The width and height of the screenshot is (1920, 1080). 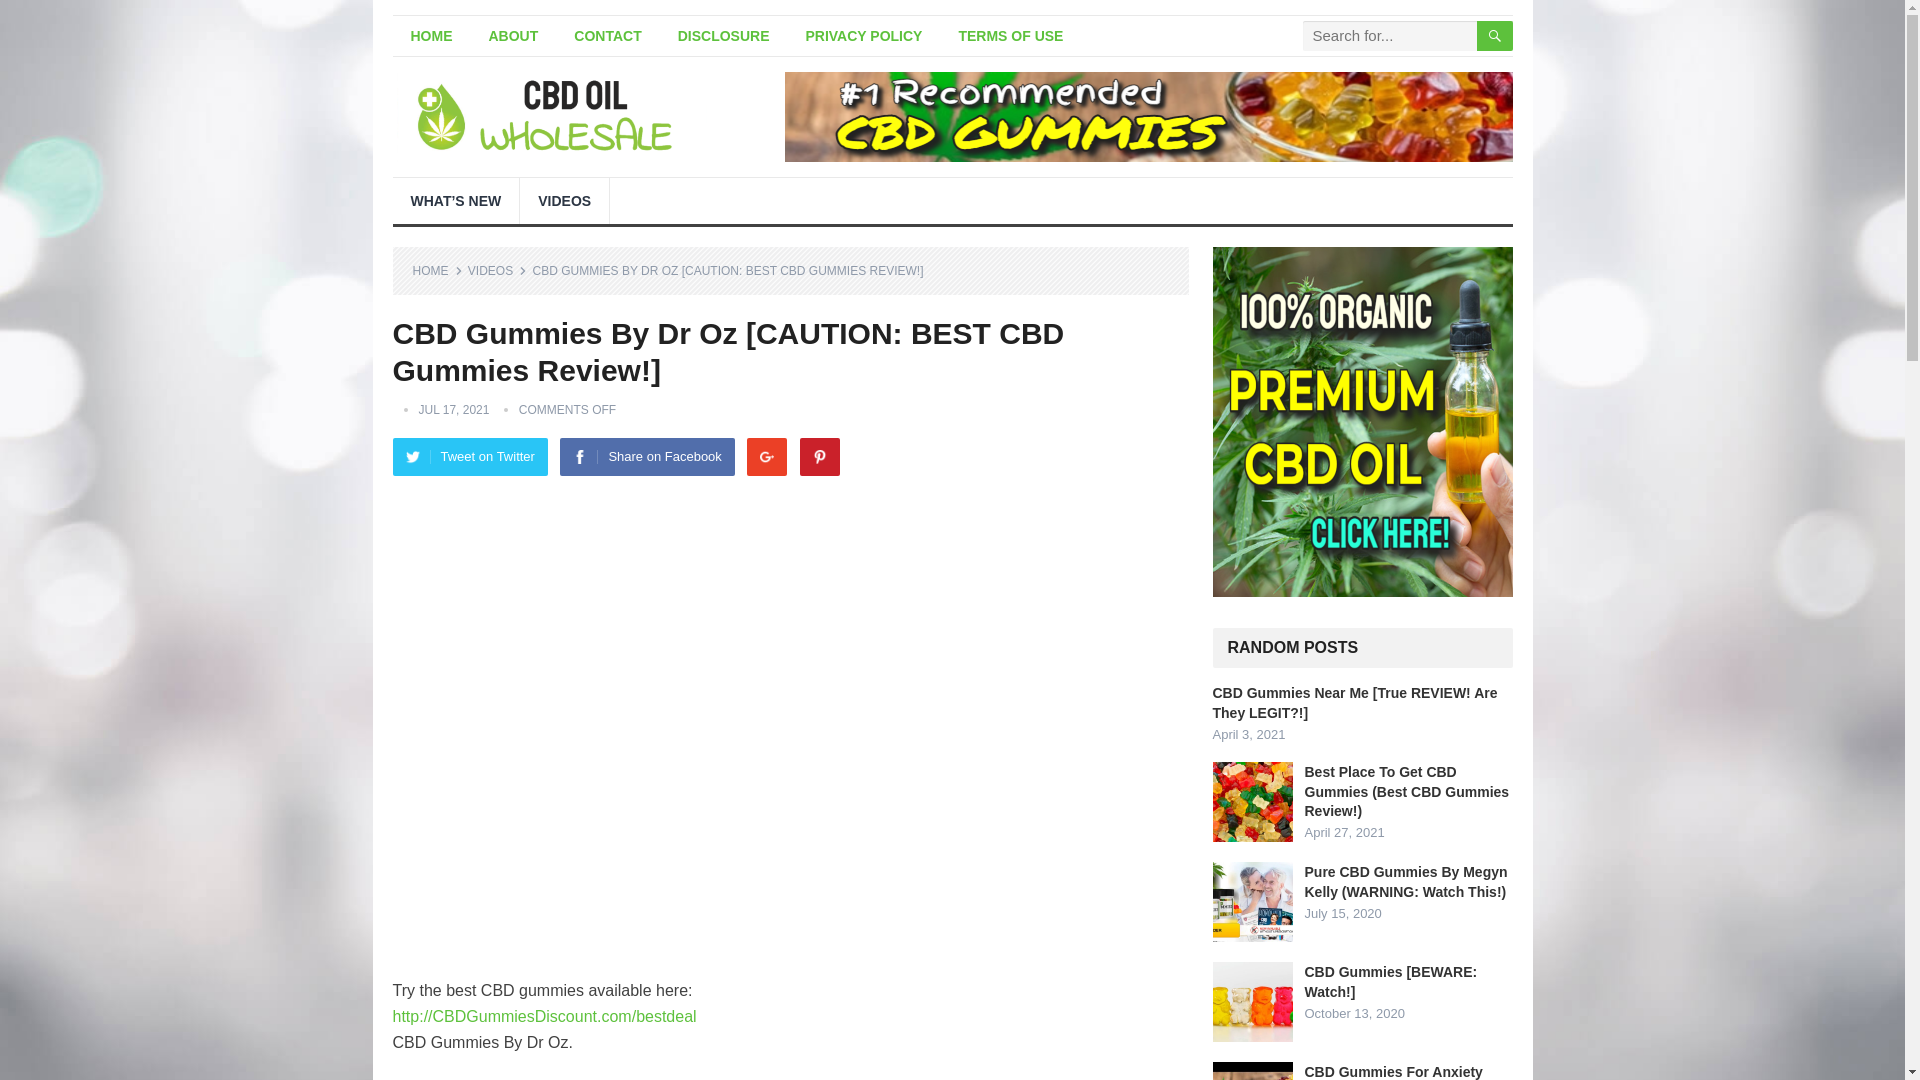 What do you see at coordinates (564, 200) in the screenshot?
I see `VIDEOS` at bounding box center [564, 200].